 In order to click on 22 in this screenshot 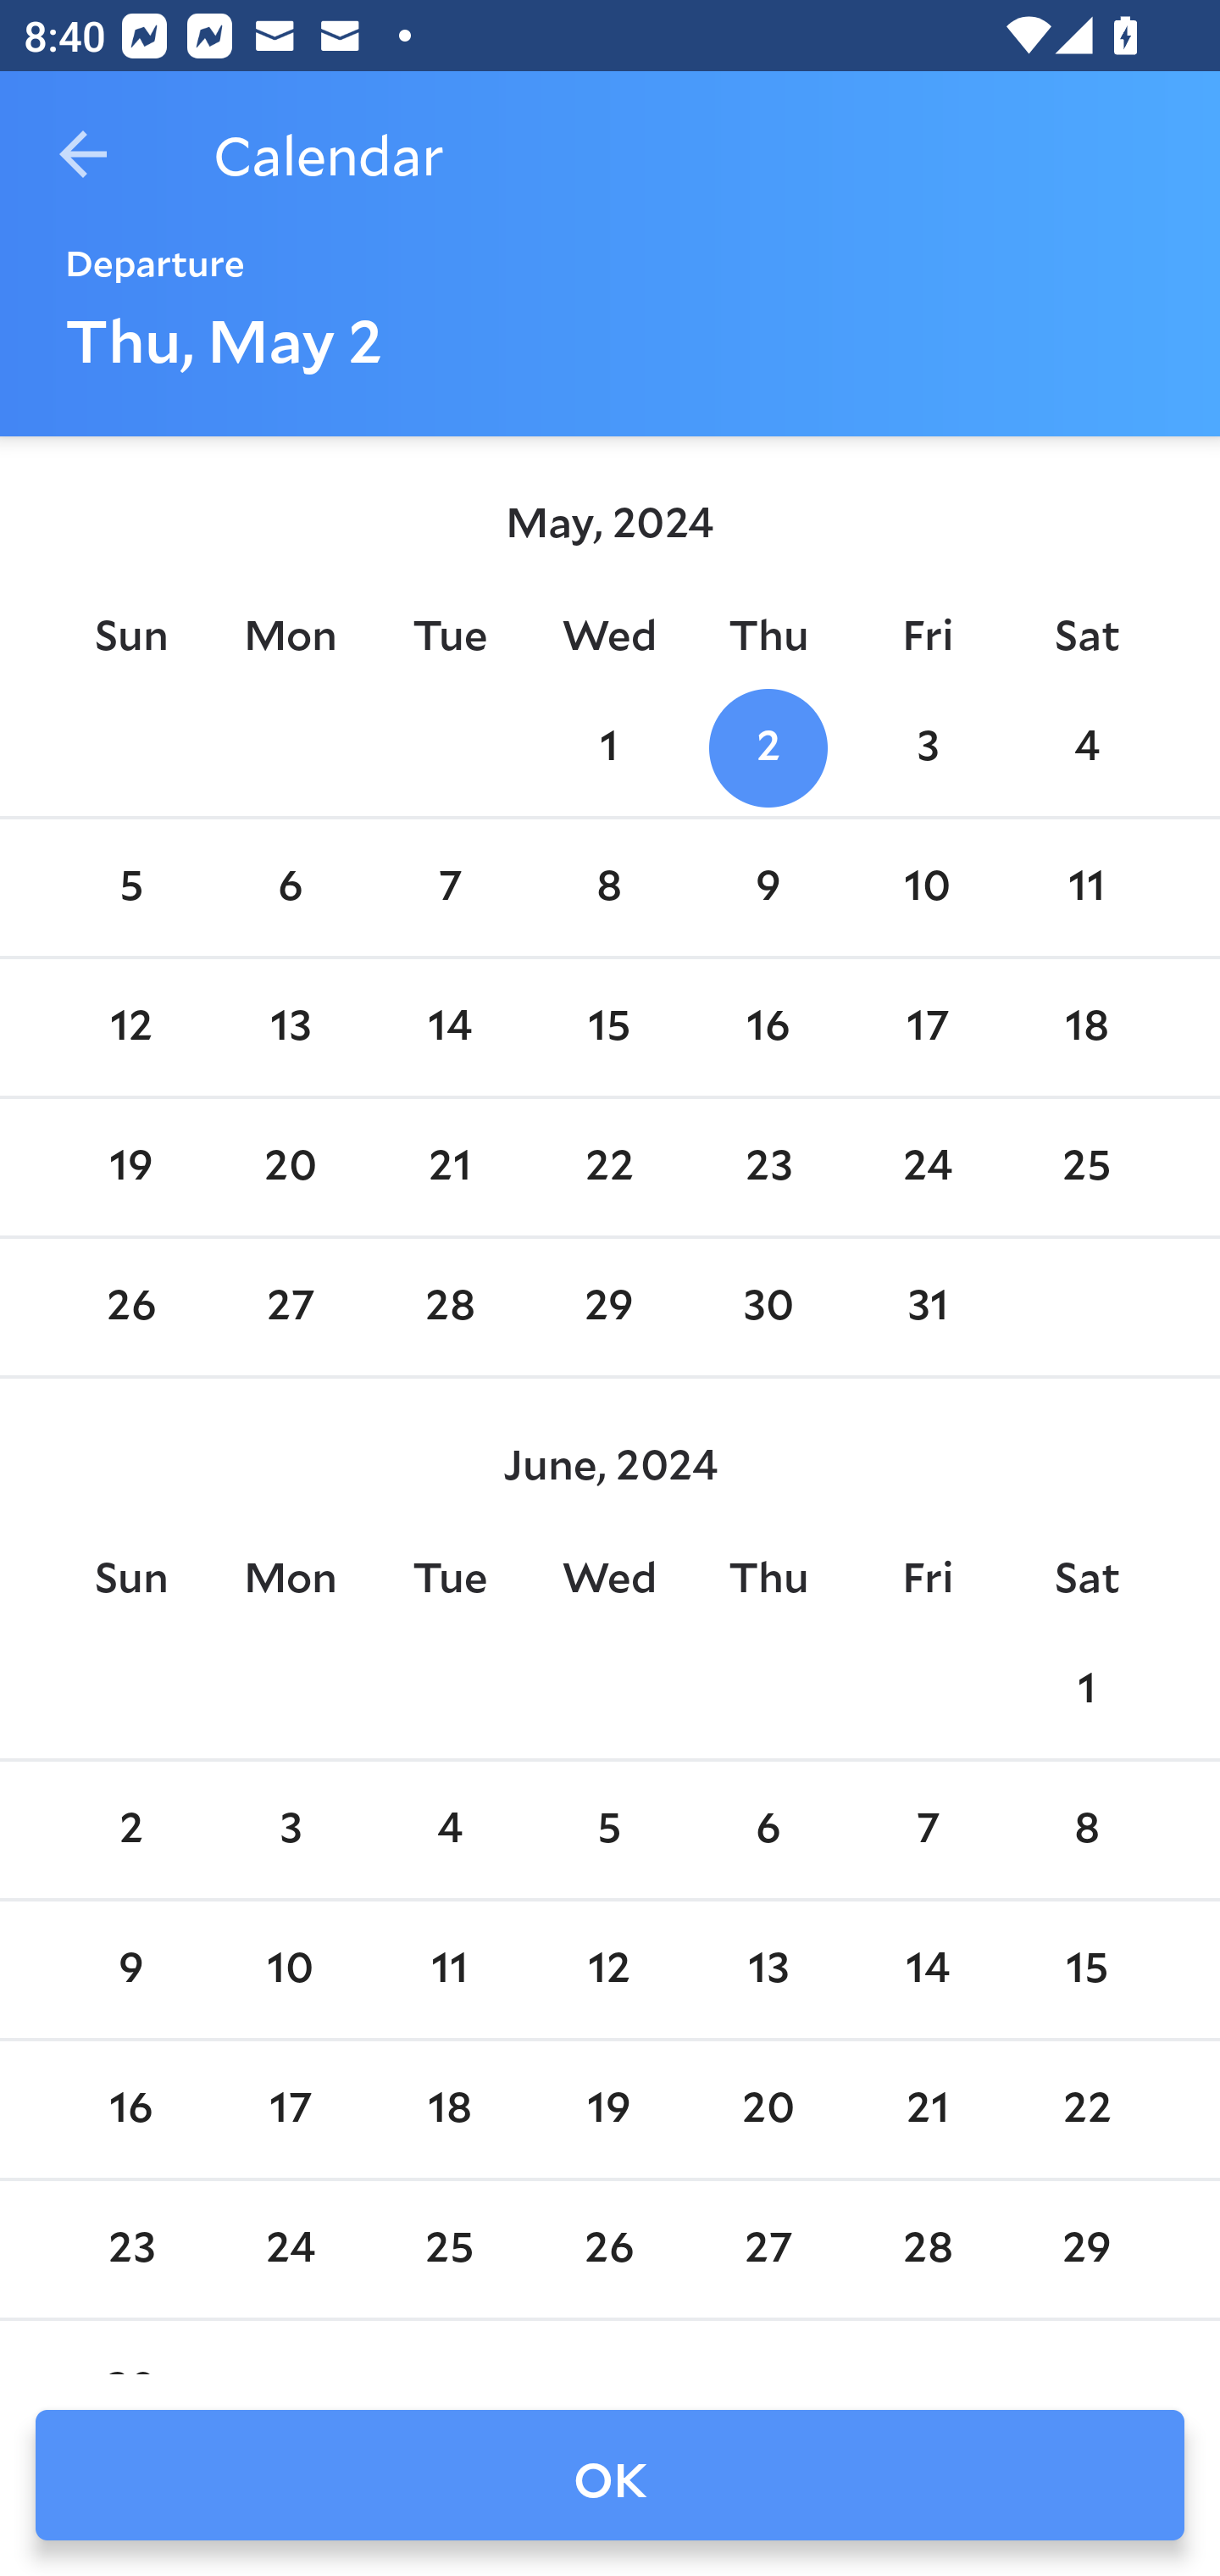, I will do `click(609, 1167)`.